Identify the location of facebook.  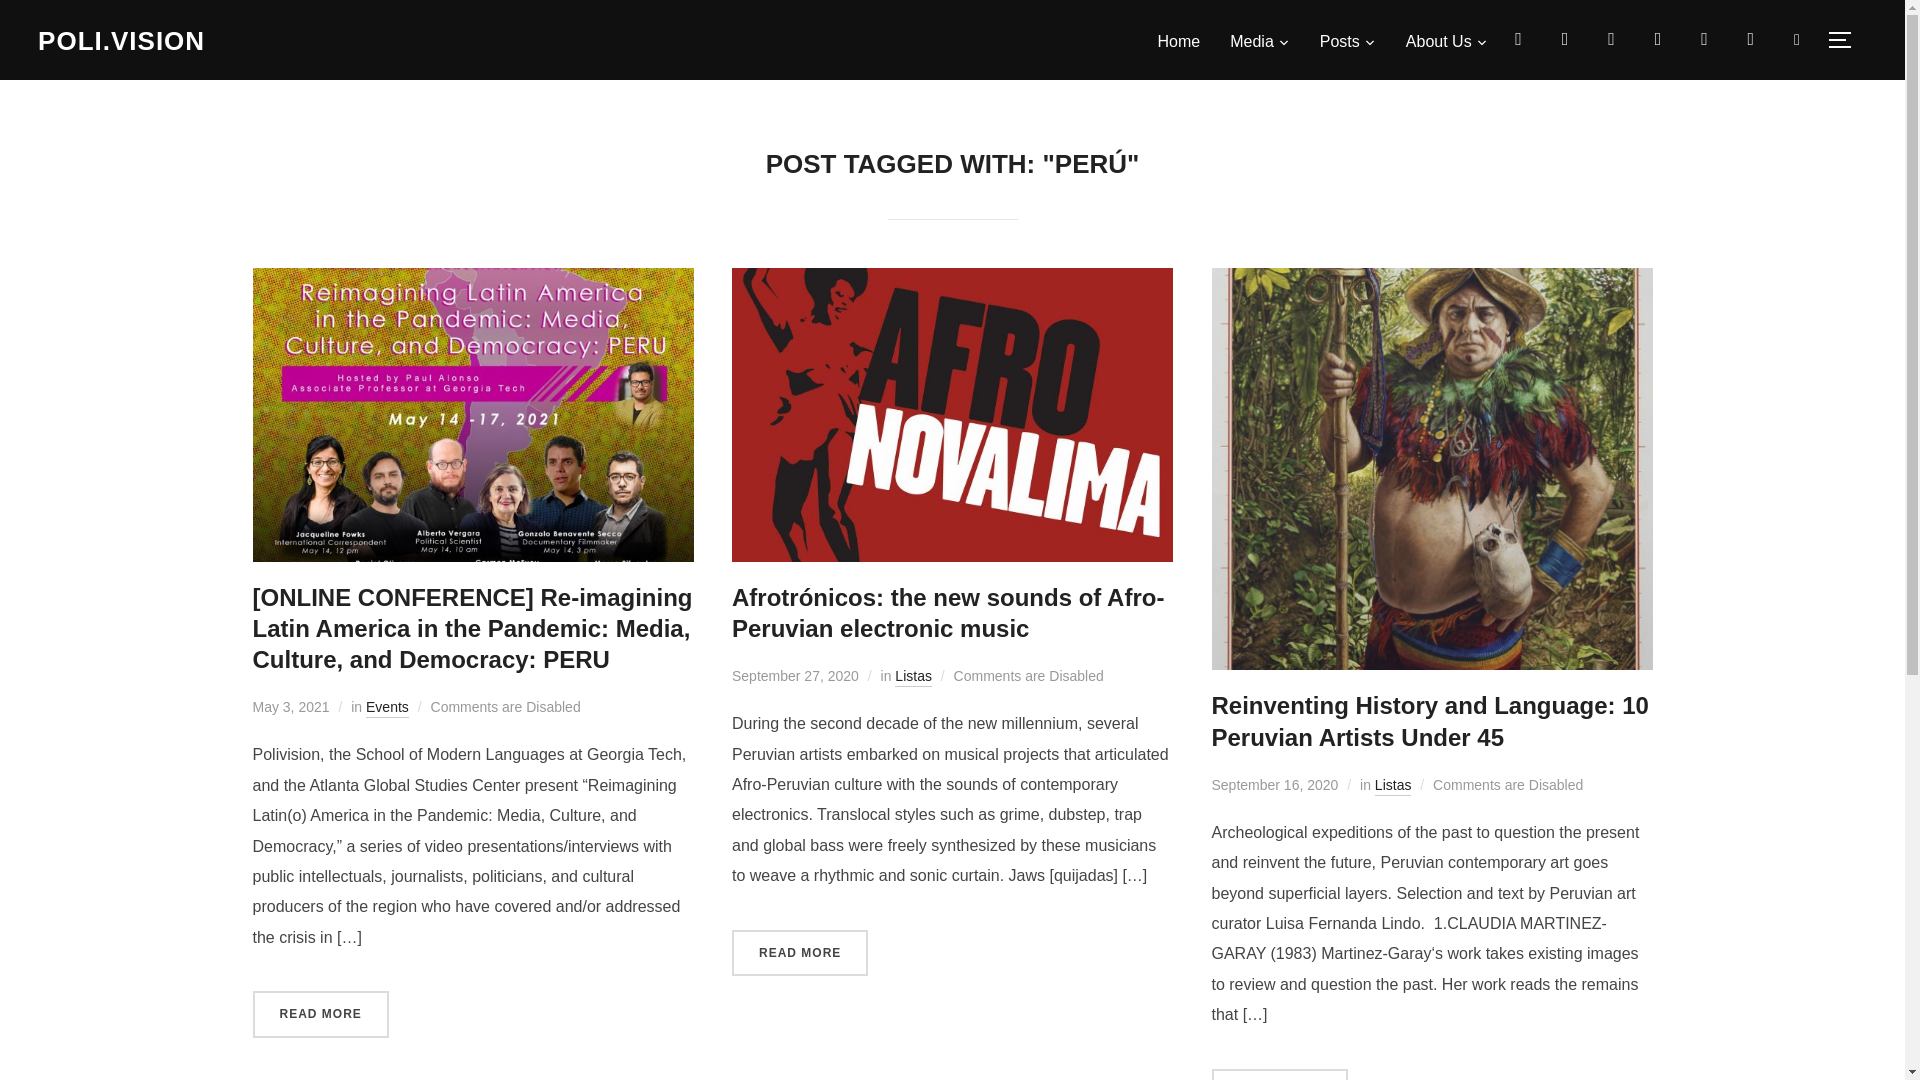
(1658, 38).